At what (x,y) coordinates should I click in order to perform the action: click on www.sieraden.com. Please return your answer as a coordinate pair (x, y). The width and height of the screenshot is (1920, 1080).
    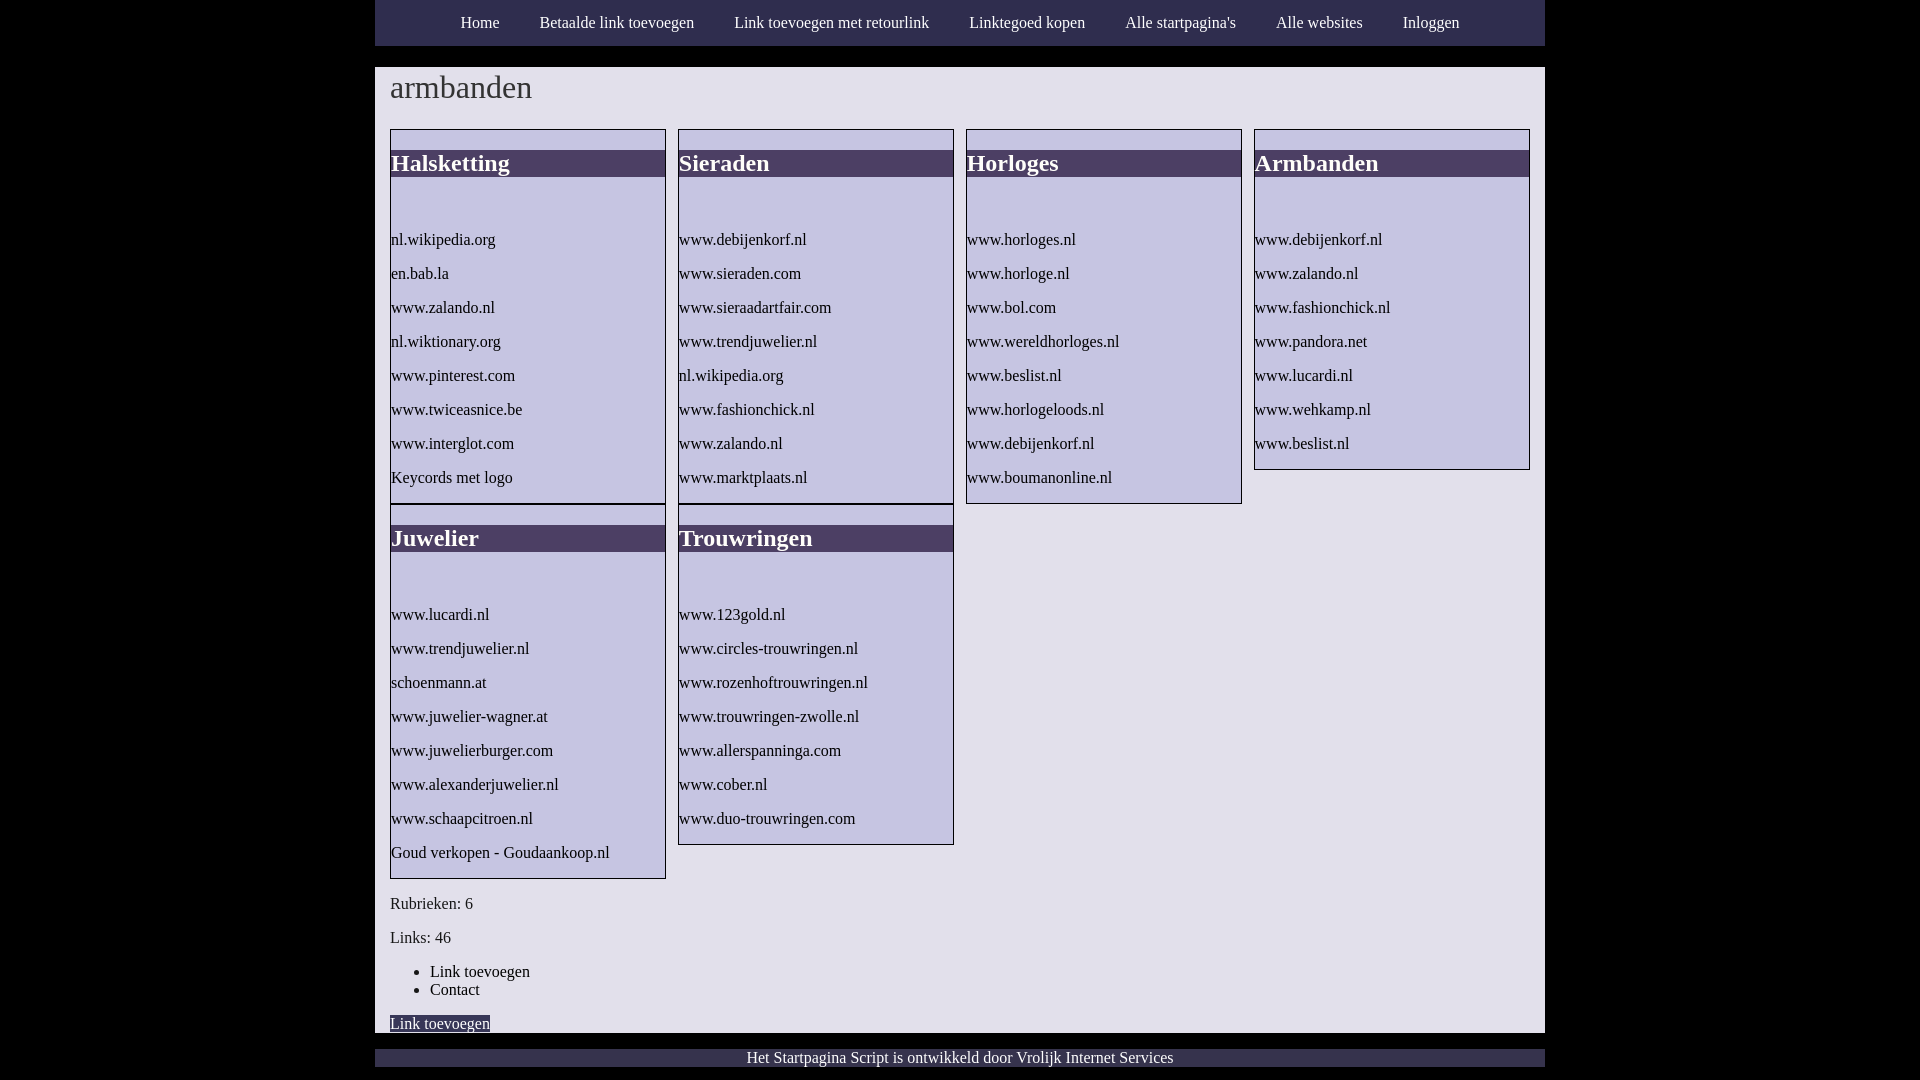
    Looking at the image, I should click on (740, 274).